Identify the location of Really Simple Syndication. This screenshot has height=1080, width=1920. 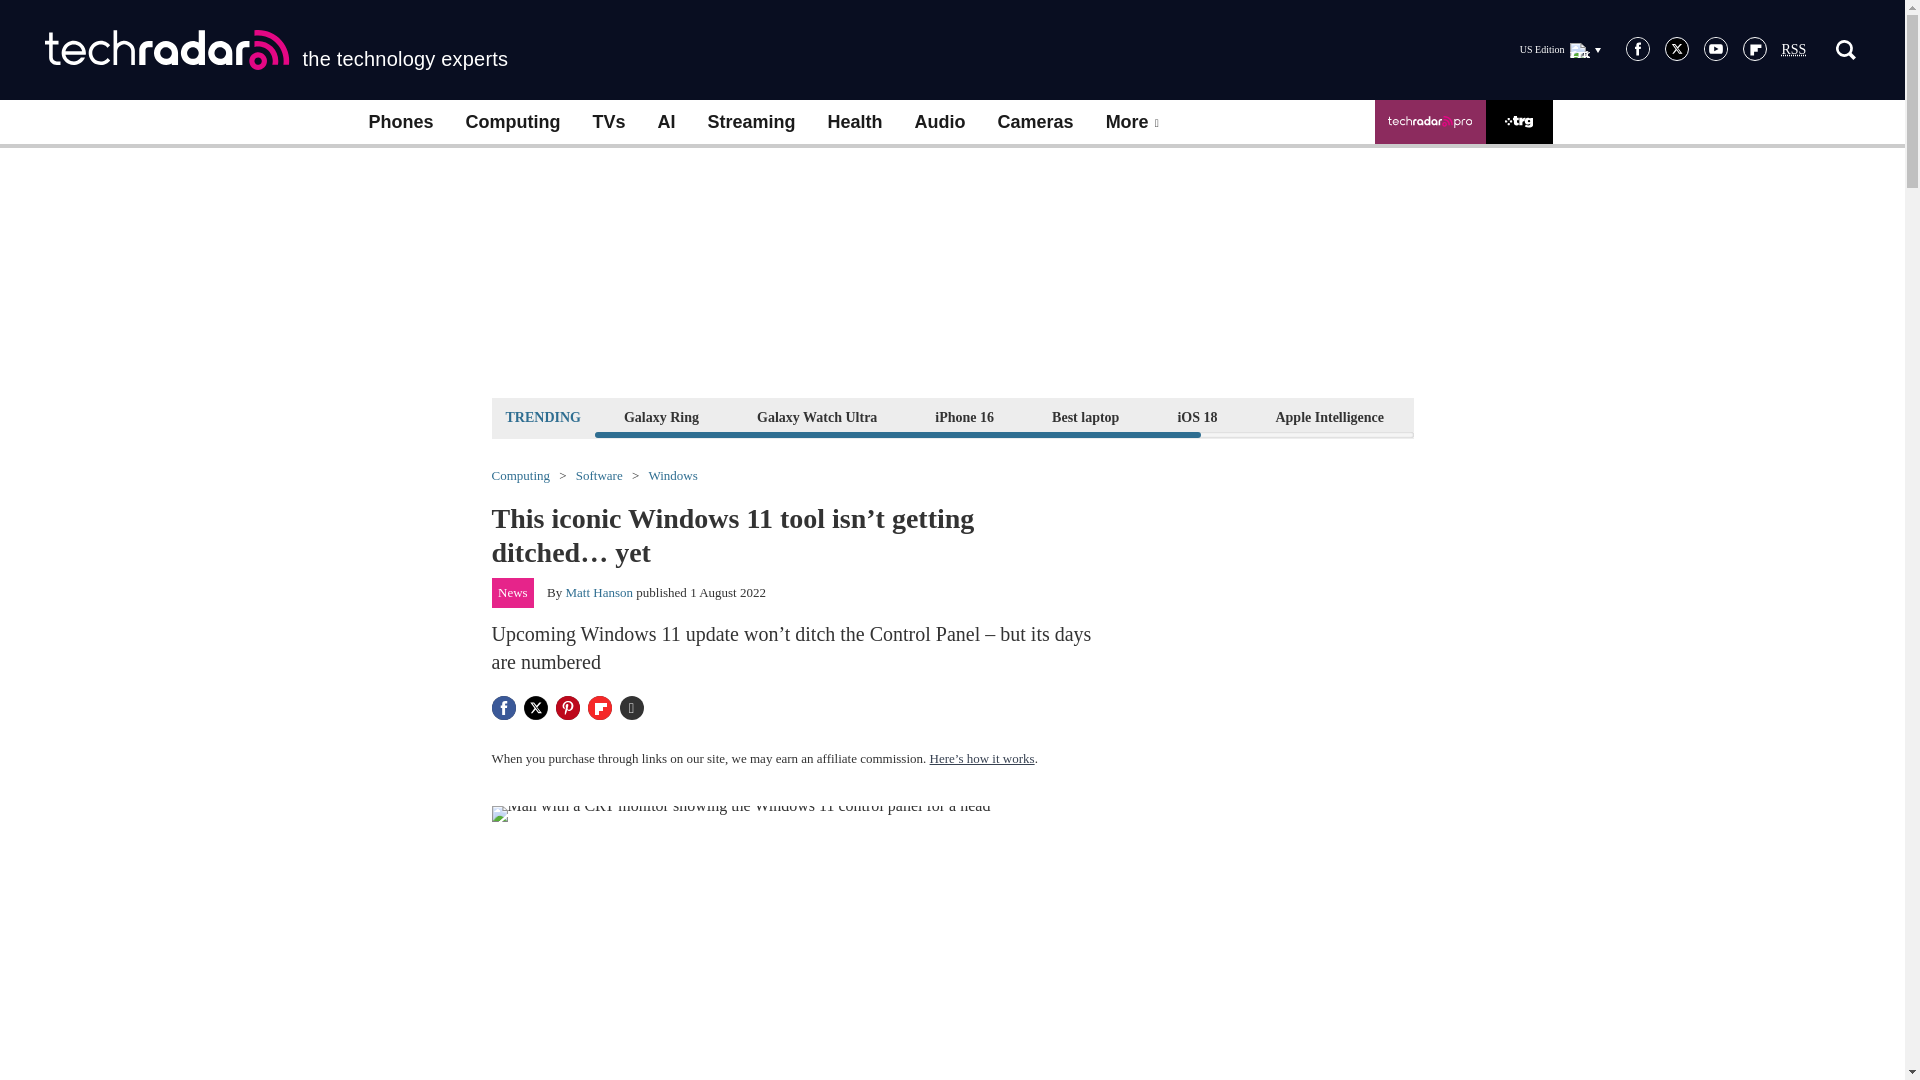
(1794, 50).